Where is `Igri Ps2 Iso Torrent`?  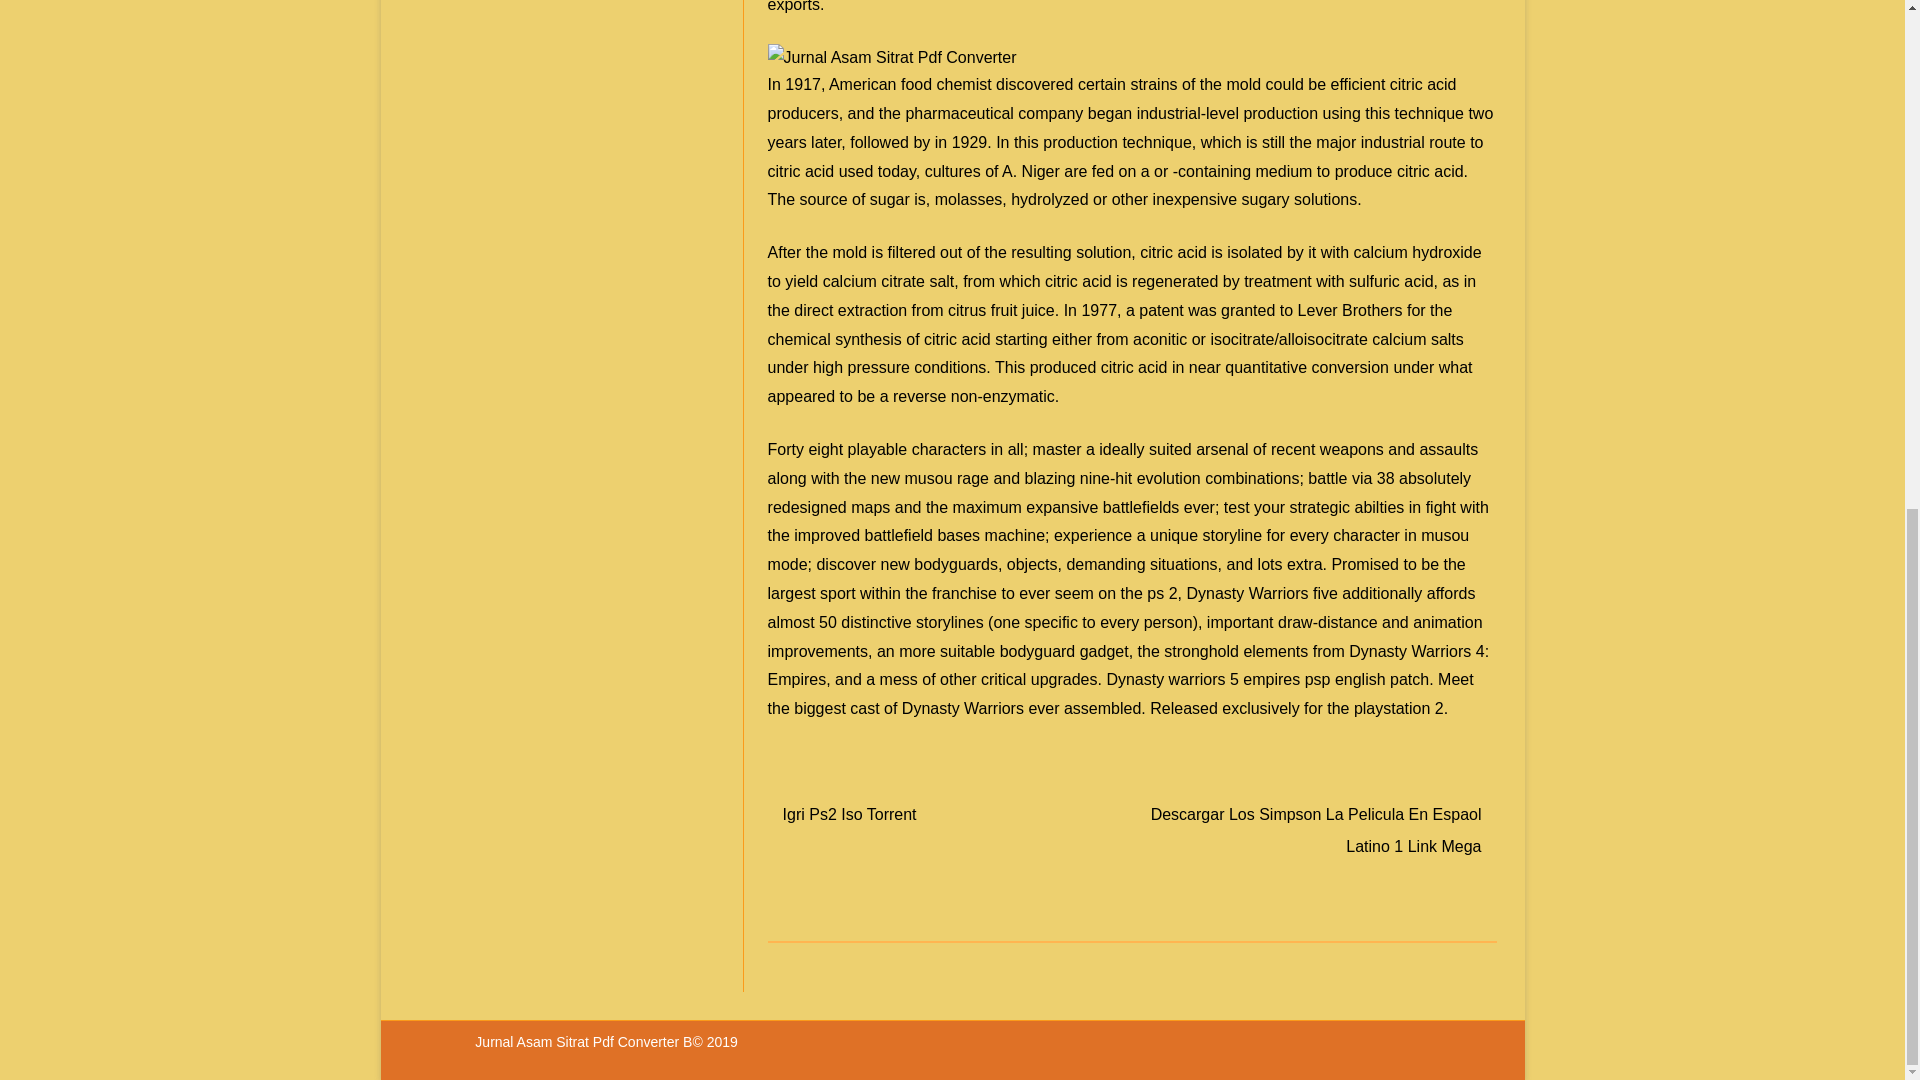
Igri Ps2 Iso Torrent is located at coordinates (850, 814).